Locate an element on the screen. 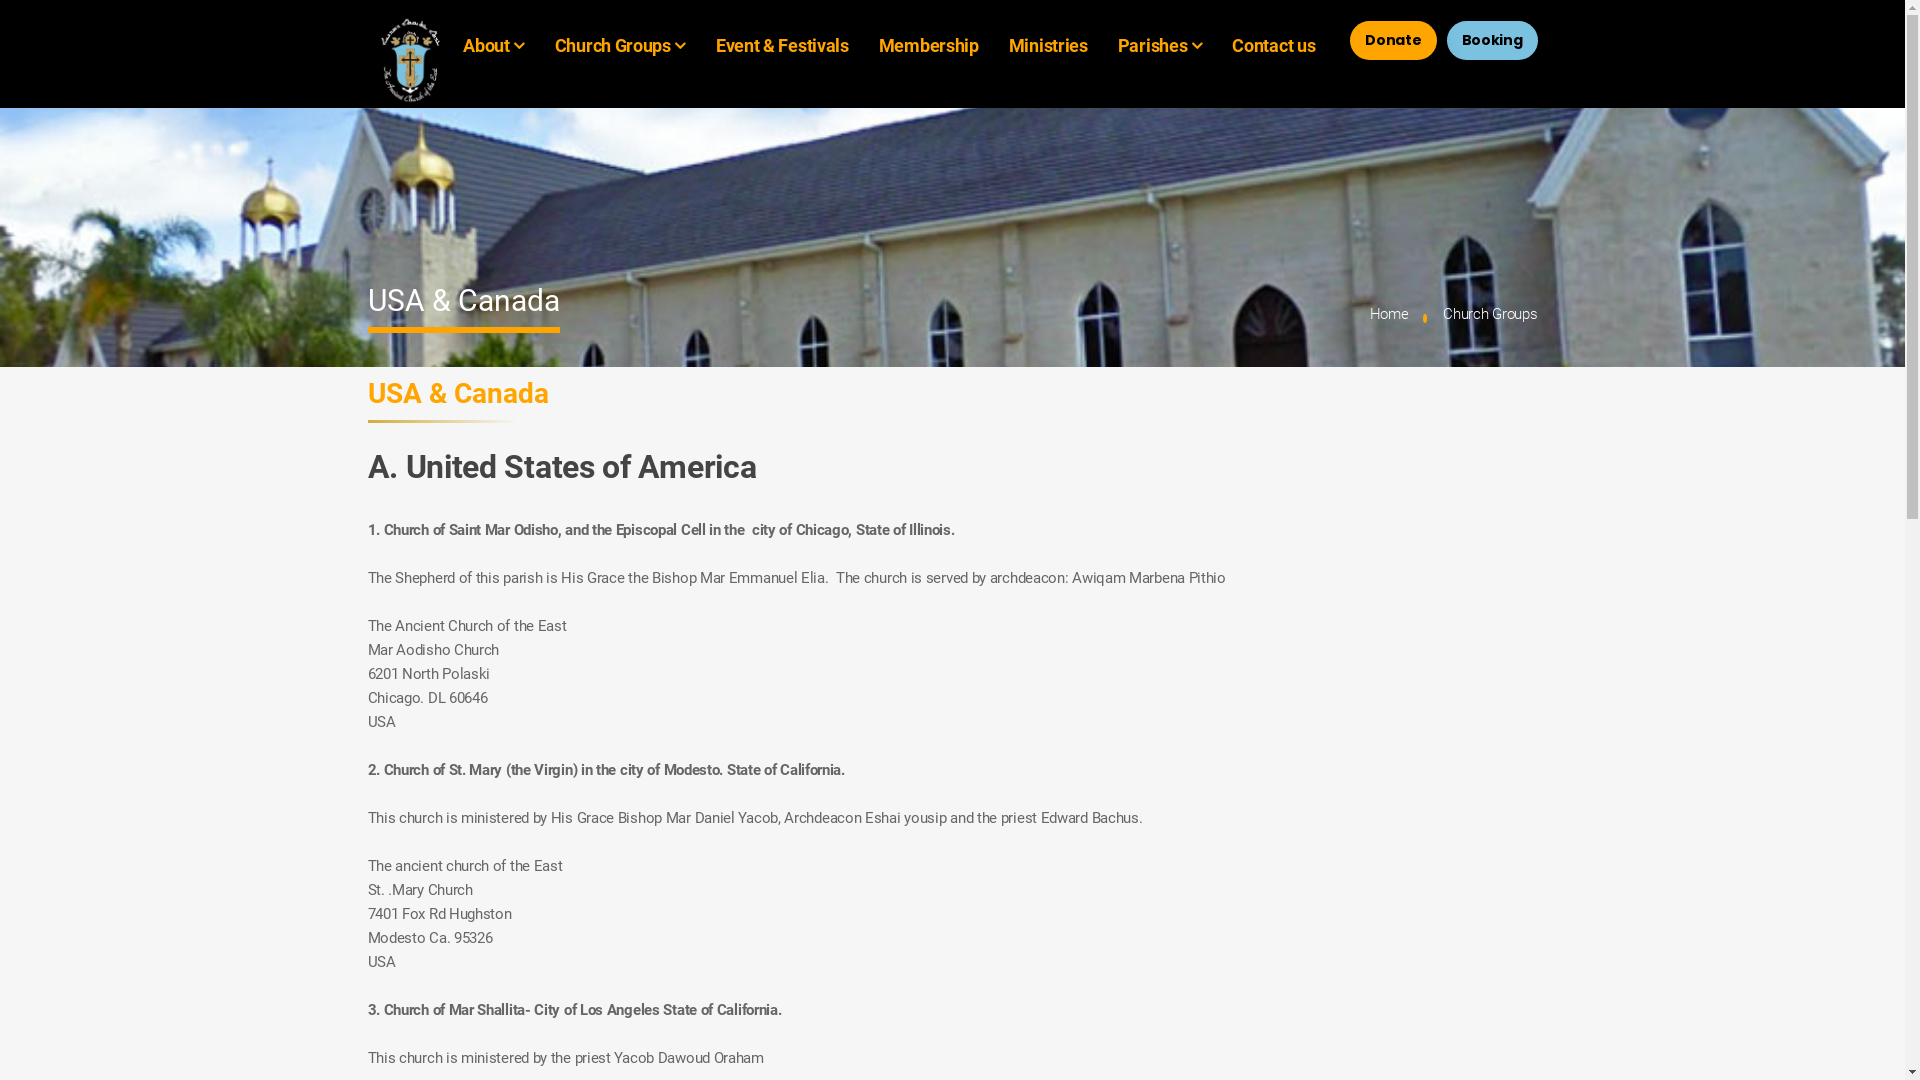  Membership is located at coordinates (929, 46).